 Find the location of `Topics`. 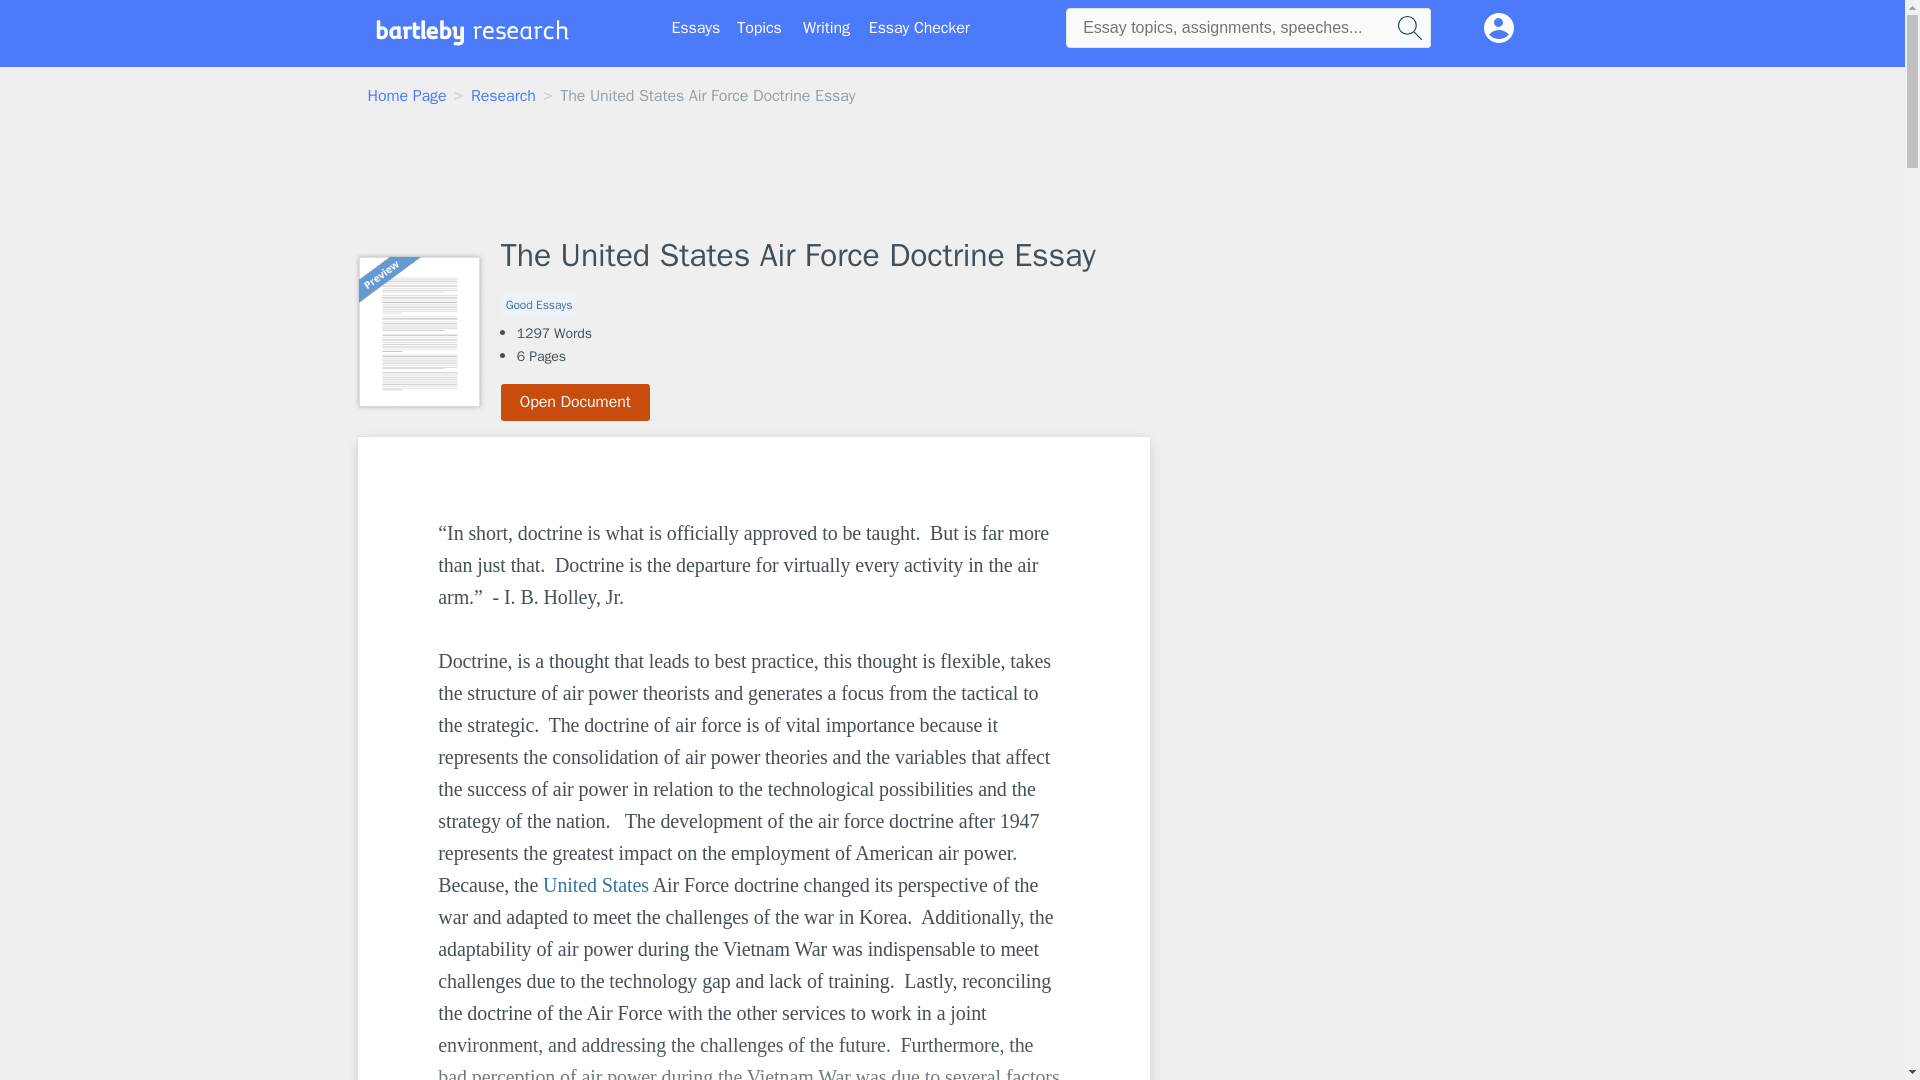

Topics is located at coordinates (759, 28).